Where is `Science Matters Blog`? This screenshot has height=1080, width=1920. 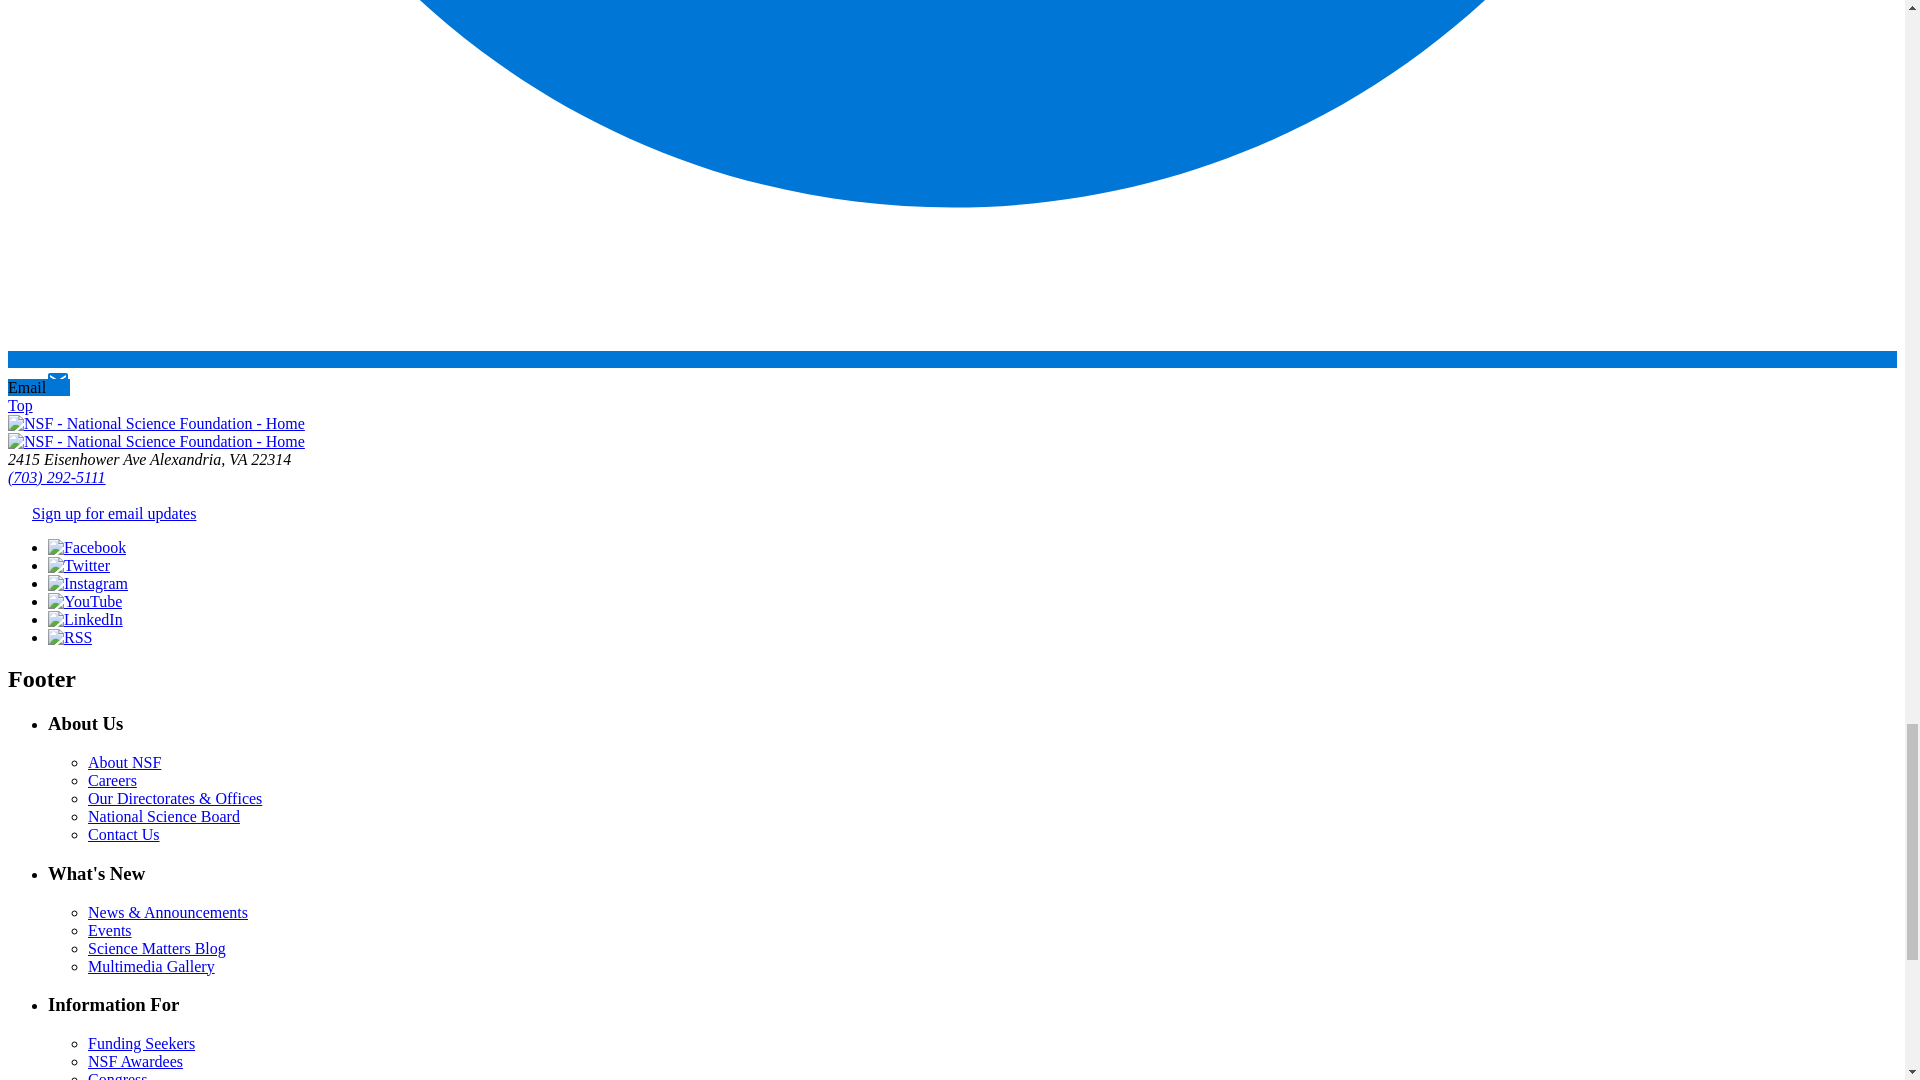 Science Matters Blog is located at coordinates (157, 948).